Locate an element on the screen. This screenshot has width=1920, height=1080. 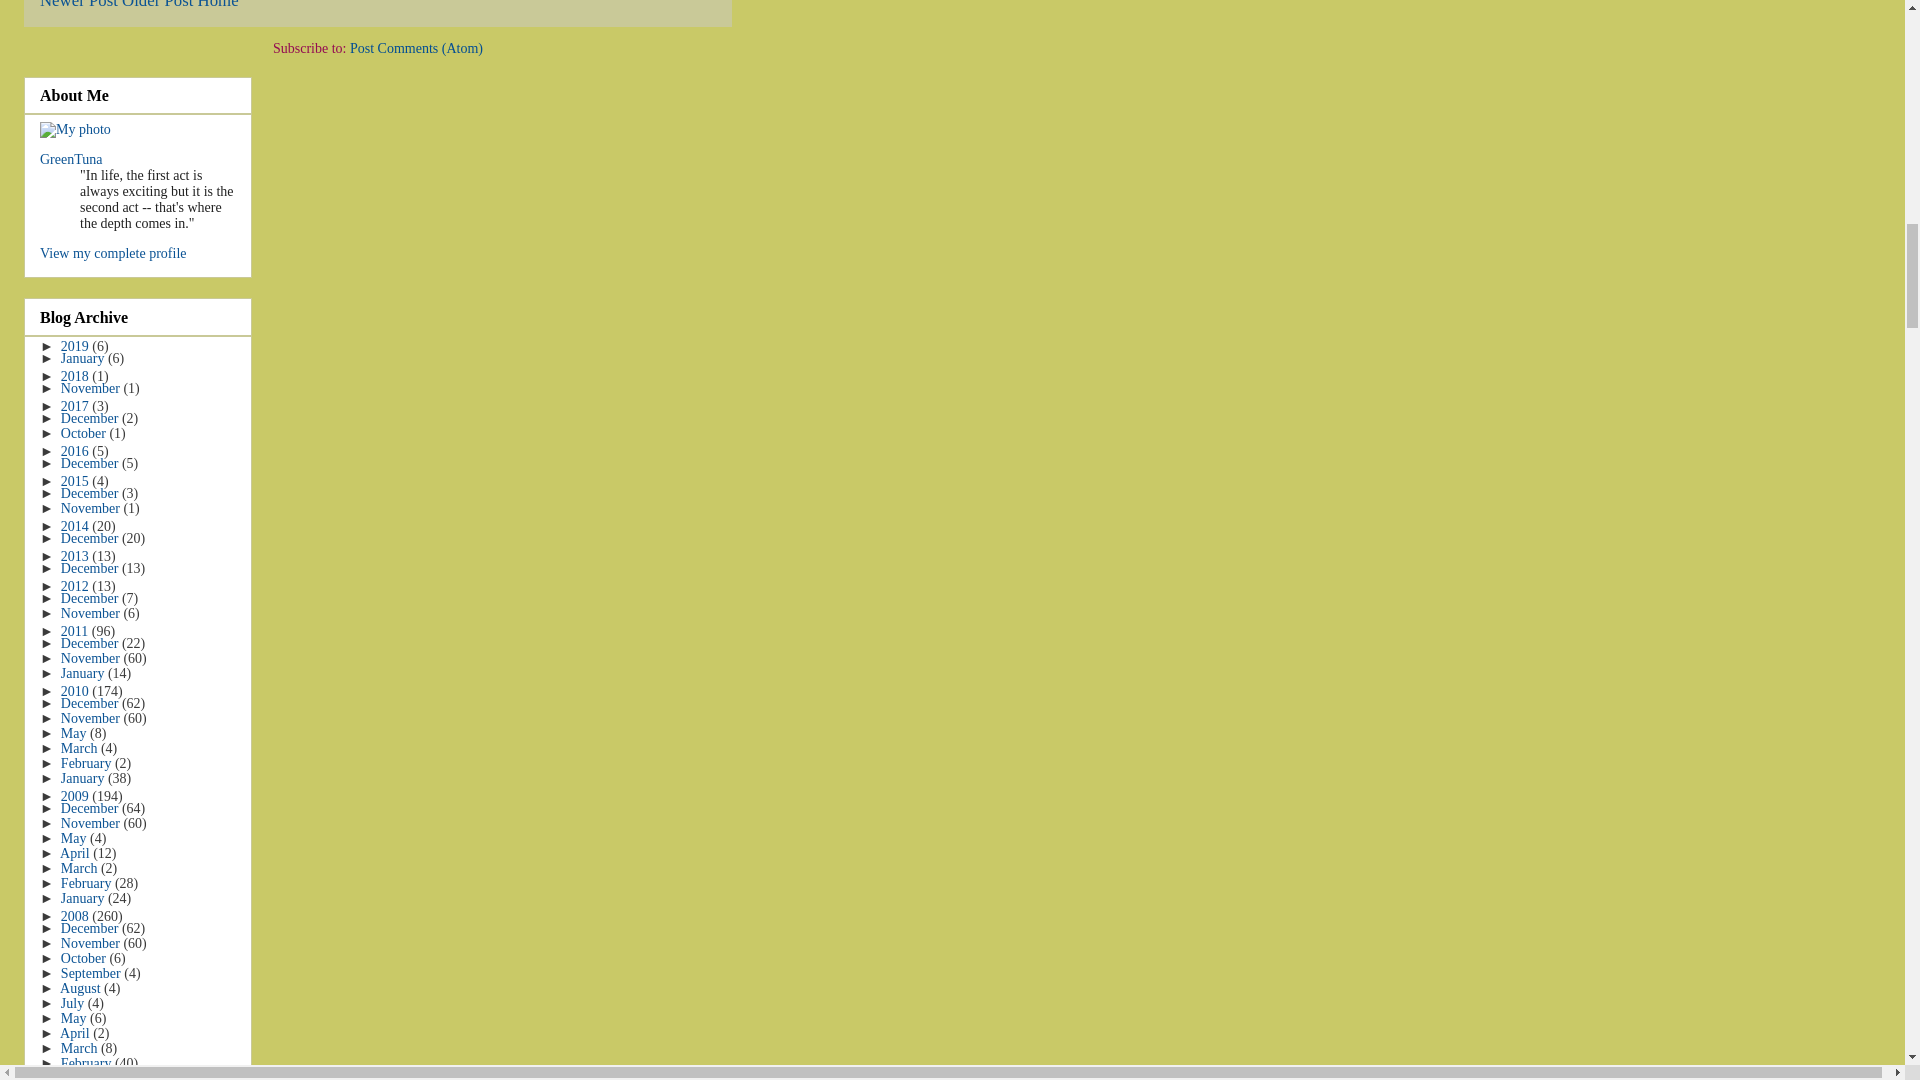
Newer Post is located at coordinates (78, 4).